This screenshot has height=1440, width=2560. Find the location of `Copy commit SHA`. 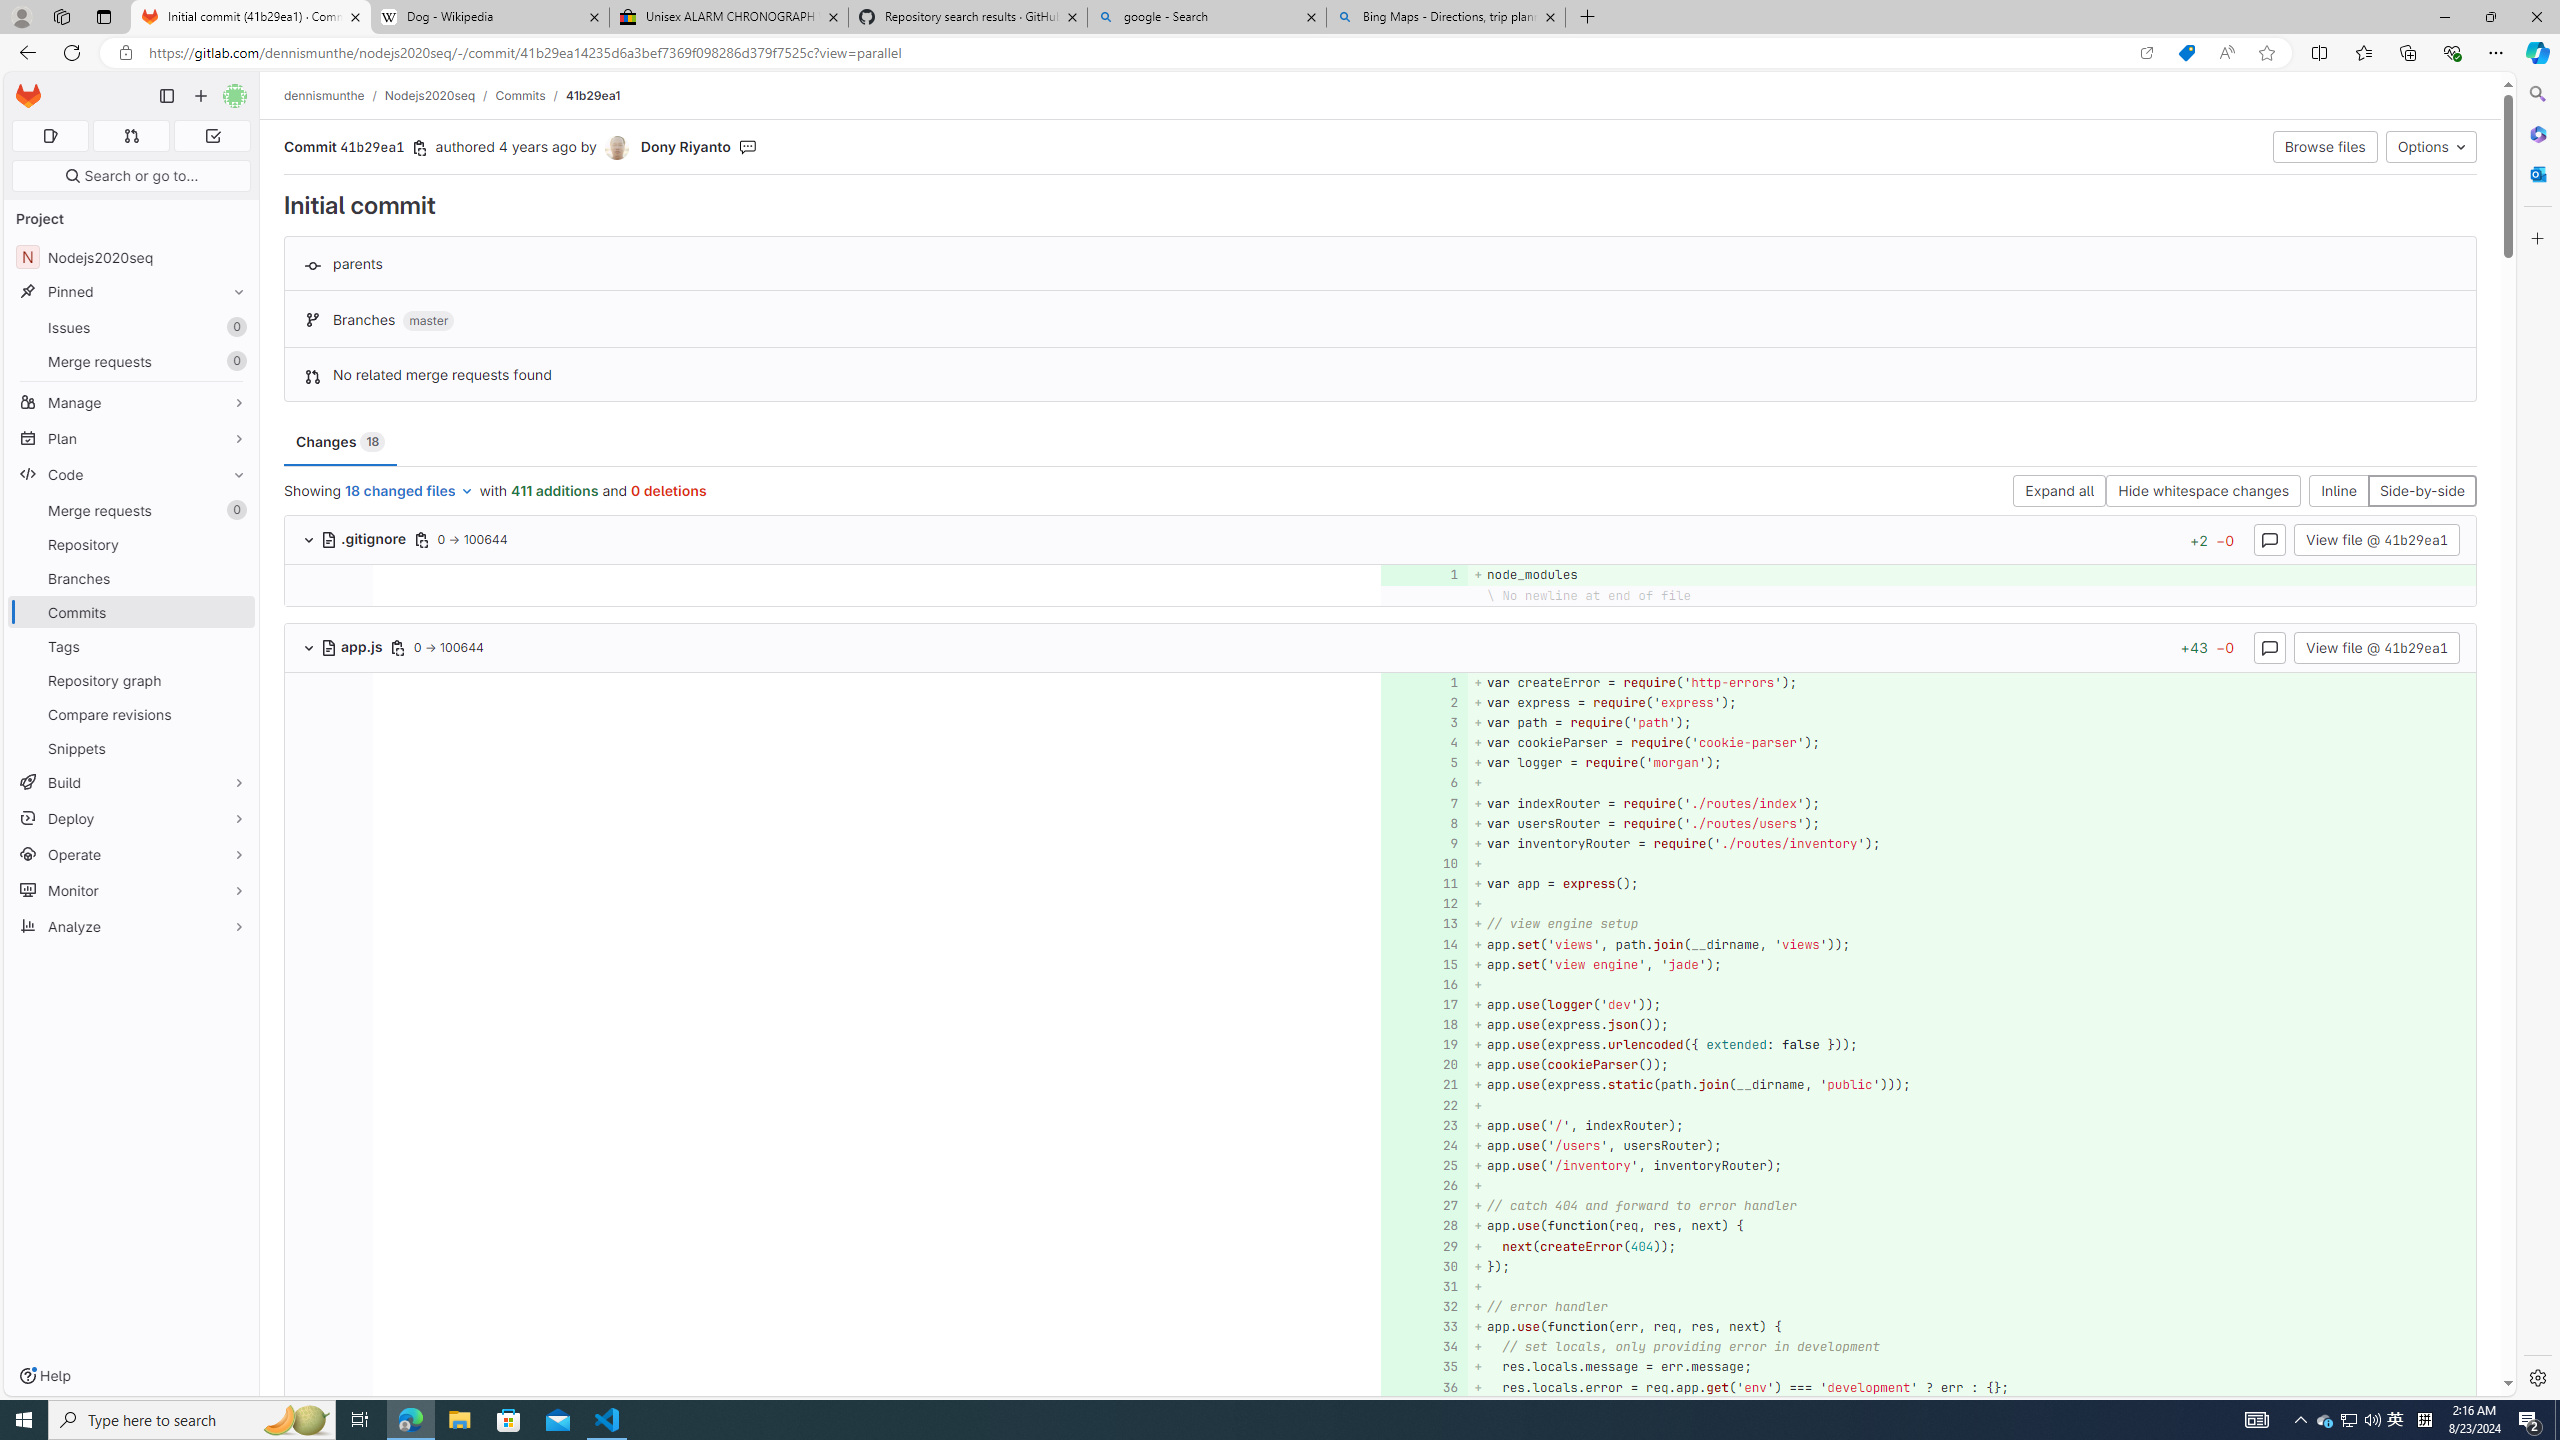

Copy commit SHA is located at coordinates (420, 148).